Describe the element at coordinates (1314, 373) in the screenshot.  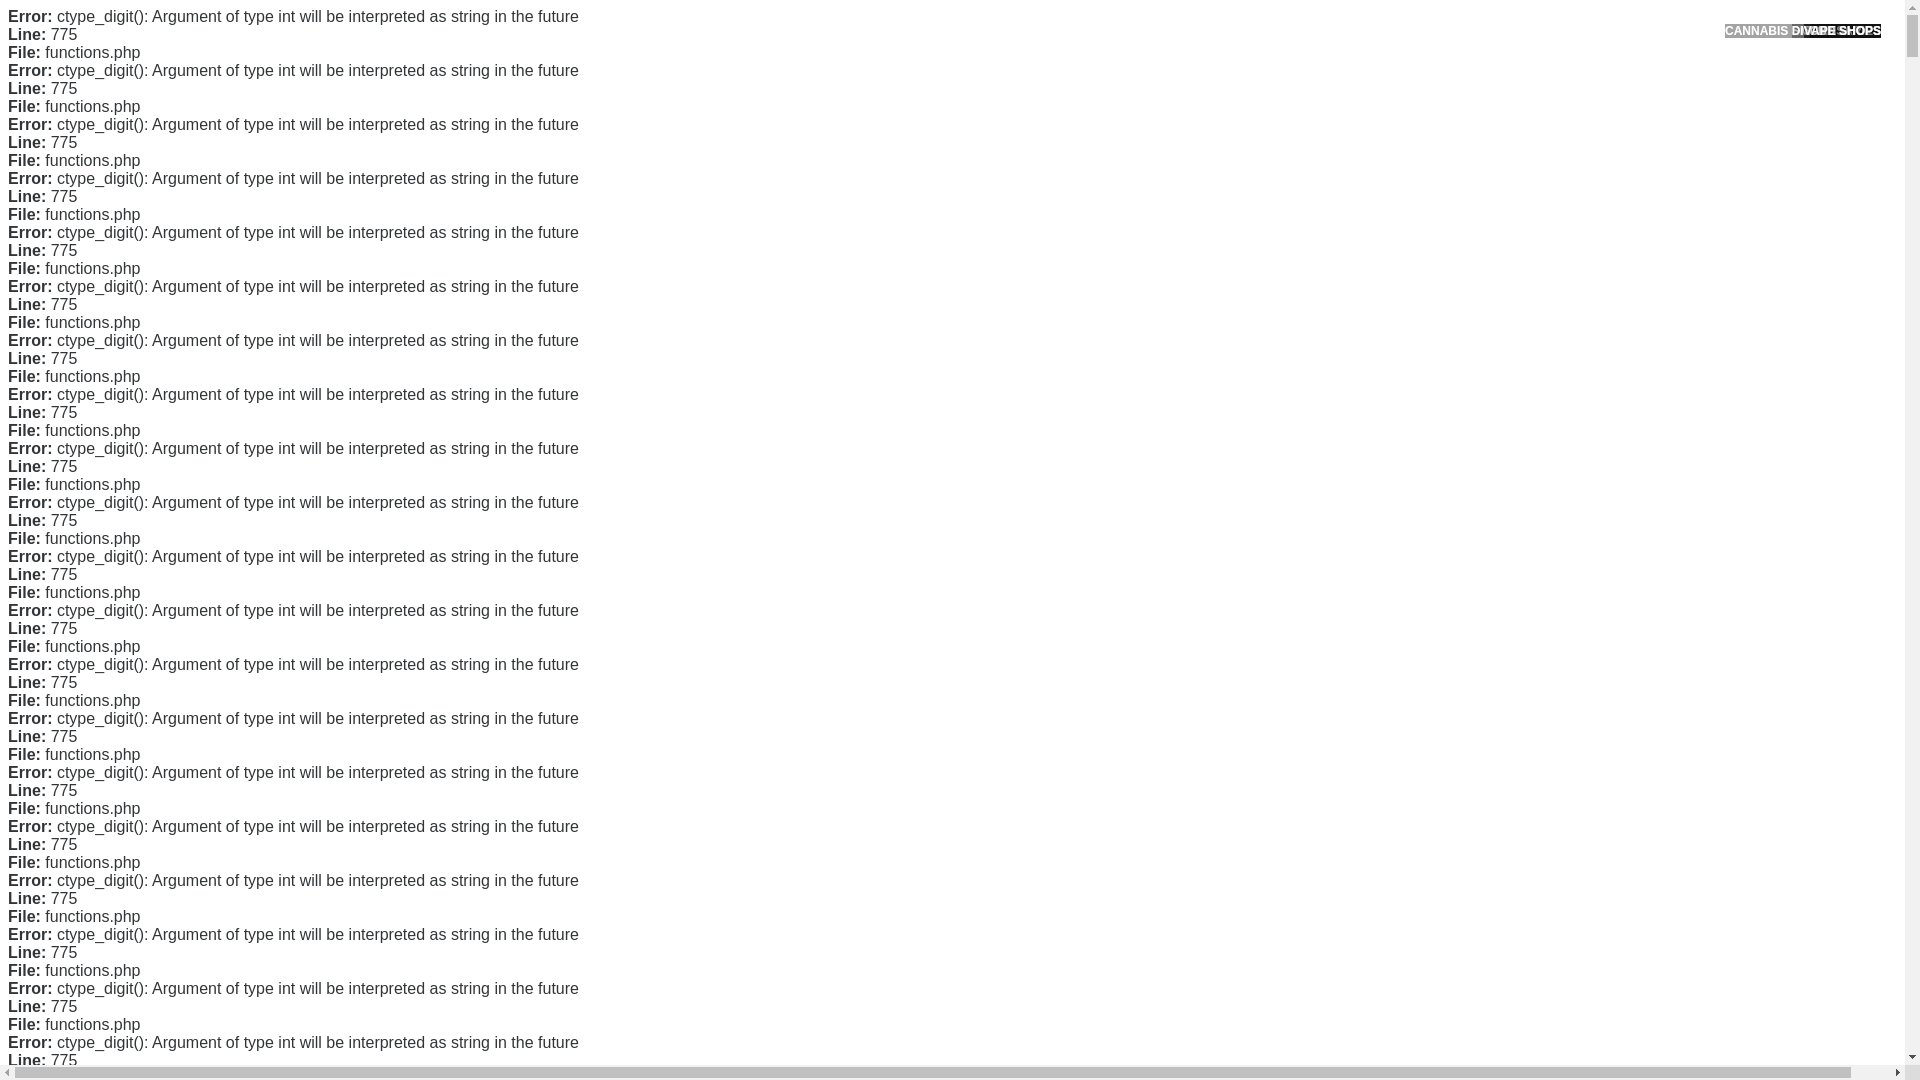
I see `DMCA Policy` at that location.